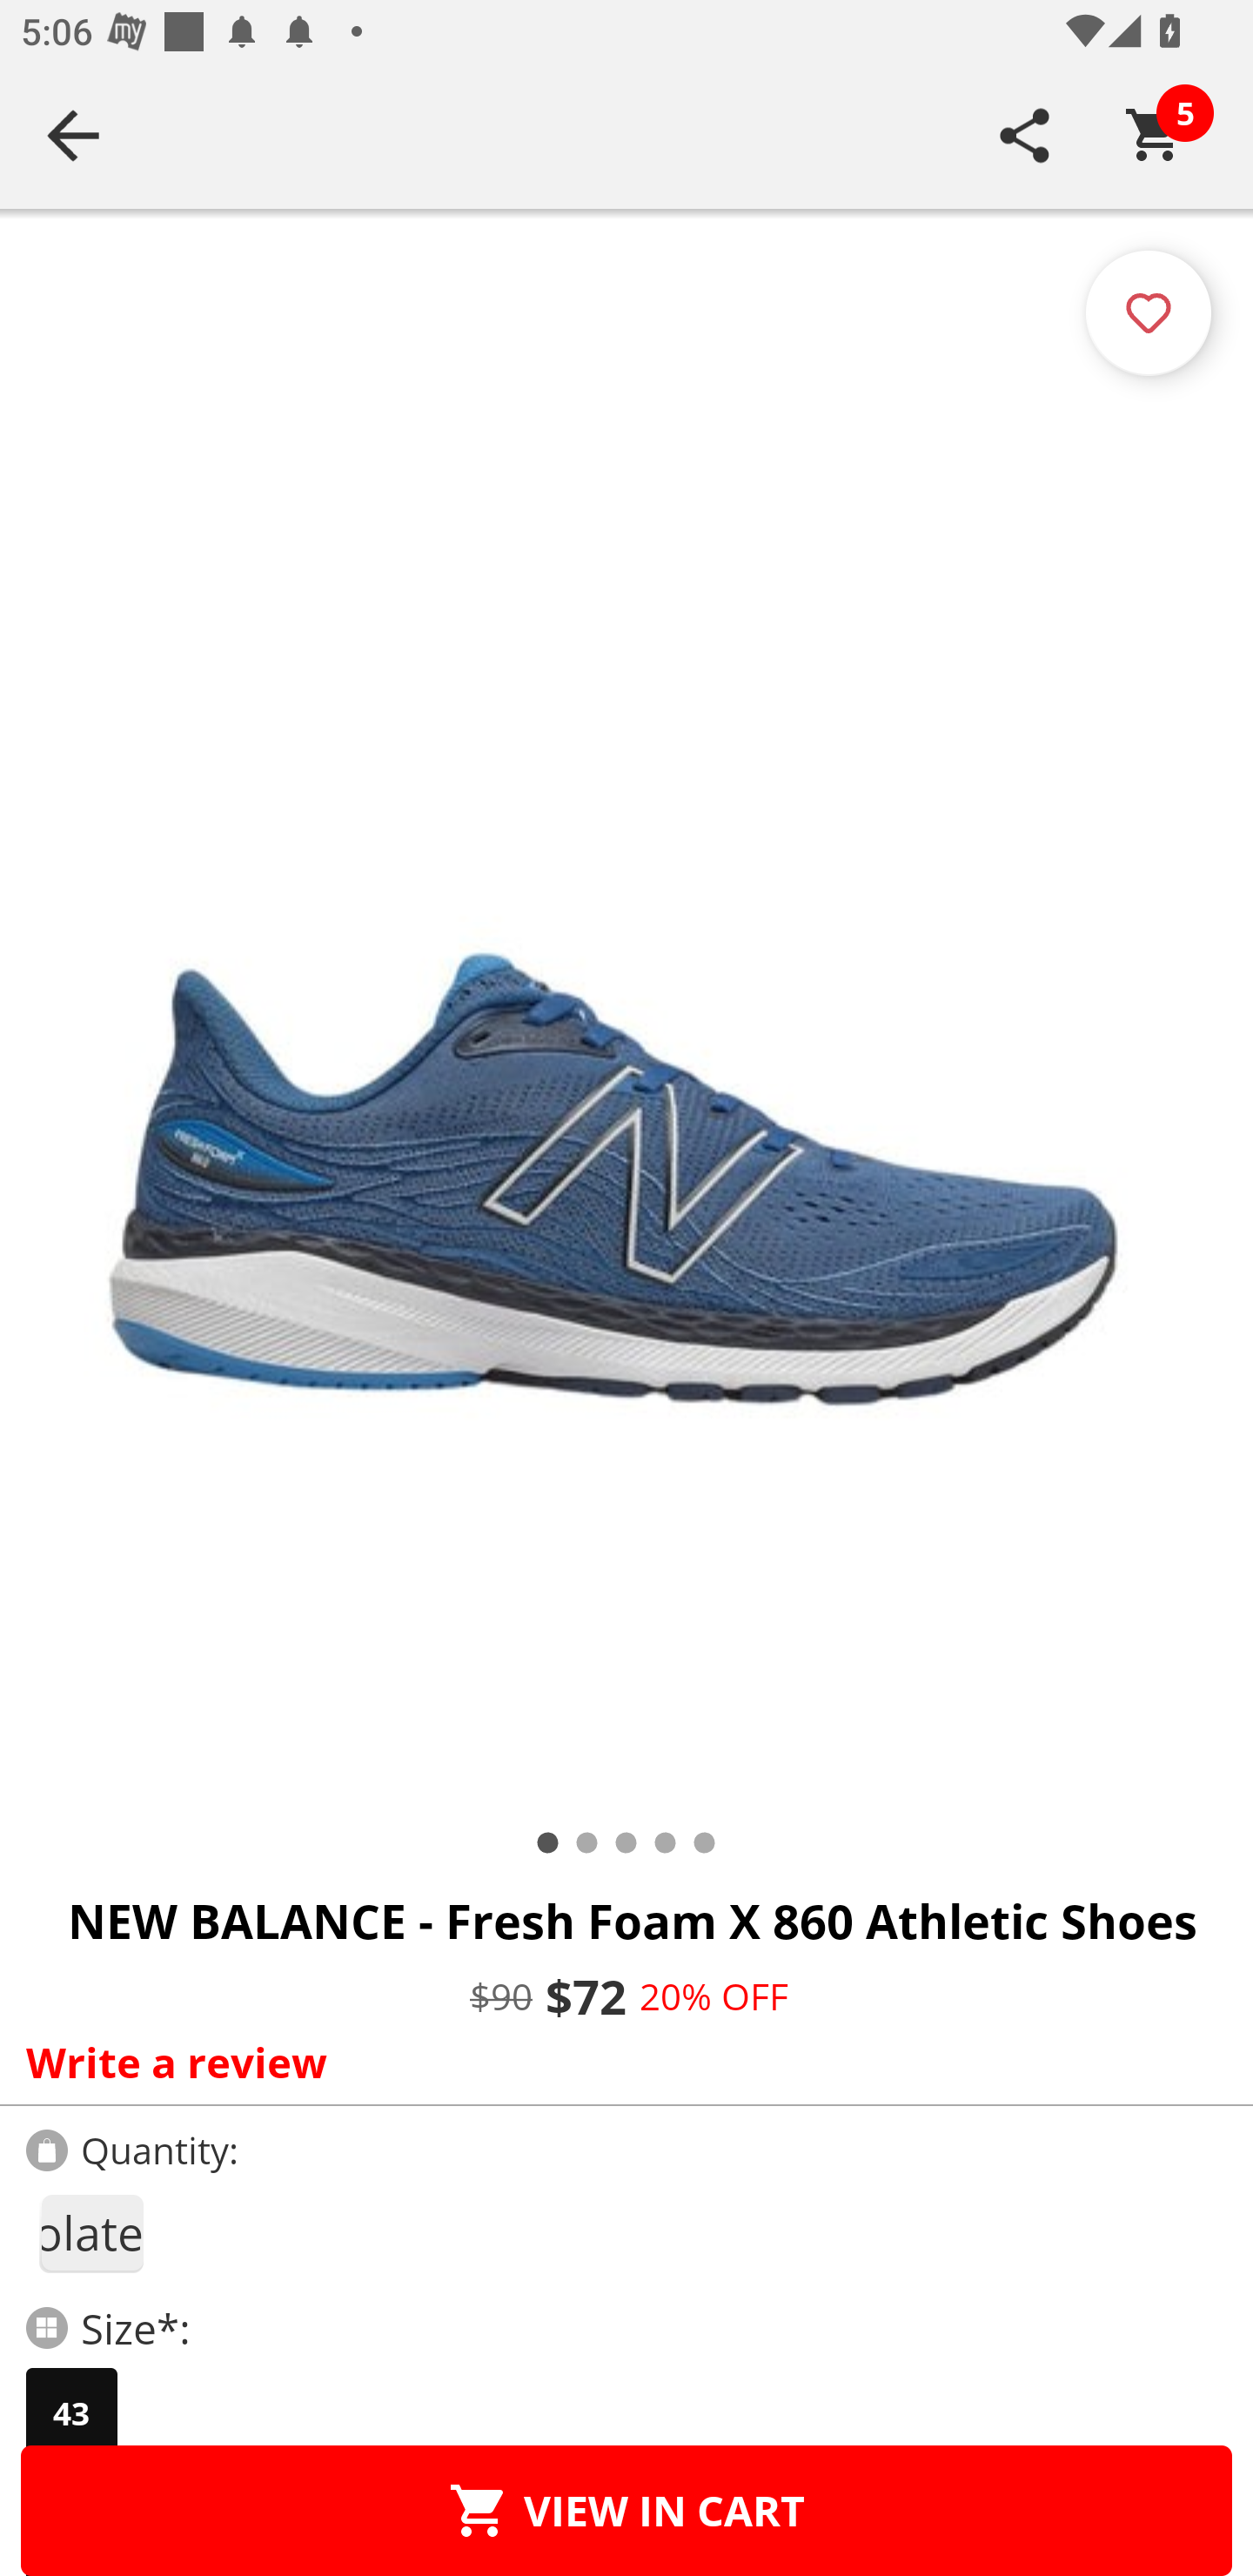 The image size is (1253, 2576). I want to click on 1chocolate, so click(90, 2233).